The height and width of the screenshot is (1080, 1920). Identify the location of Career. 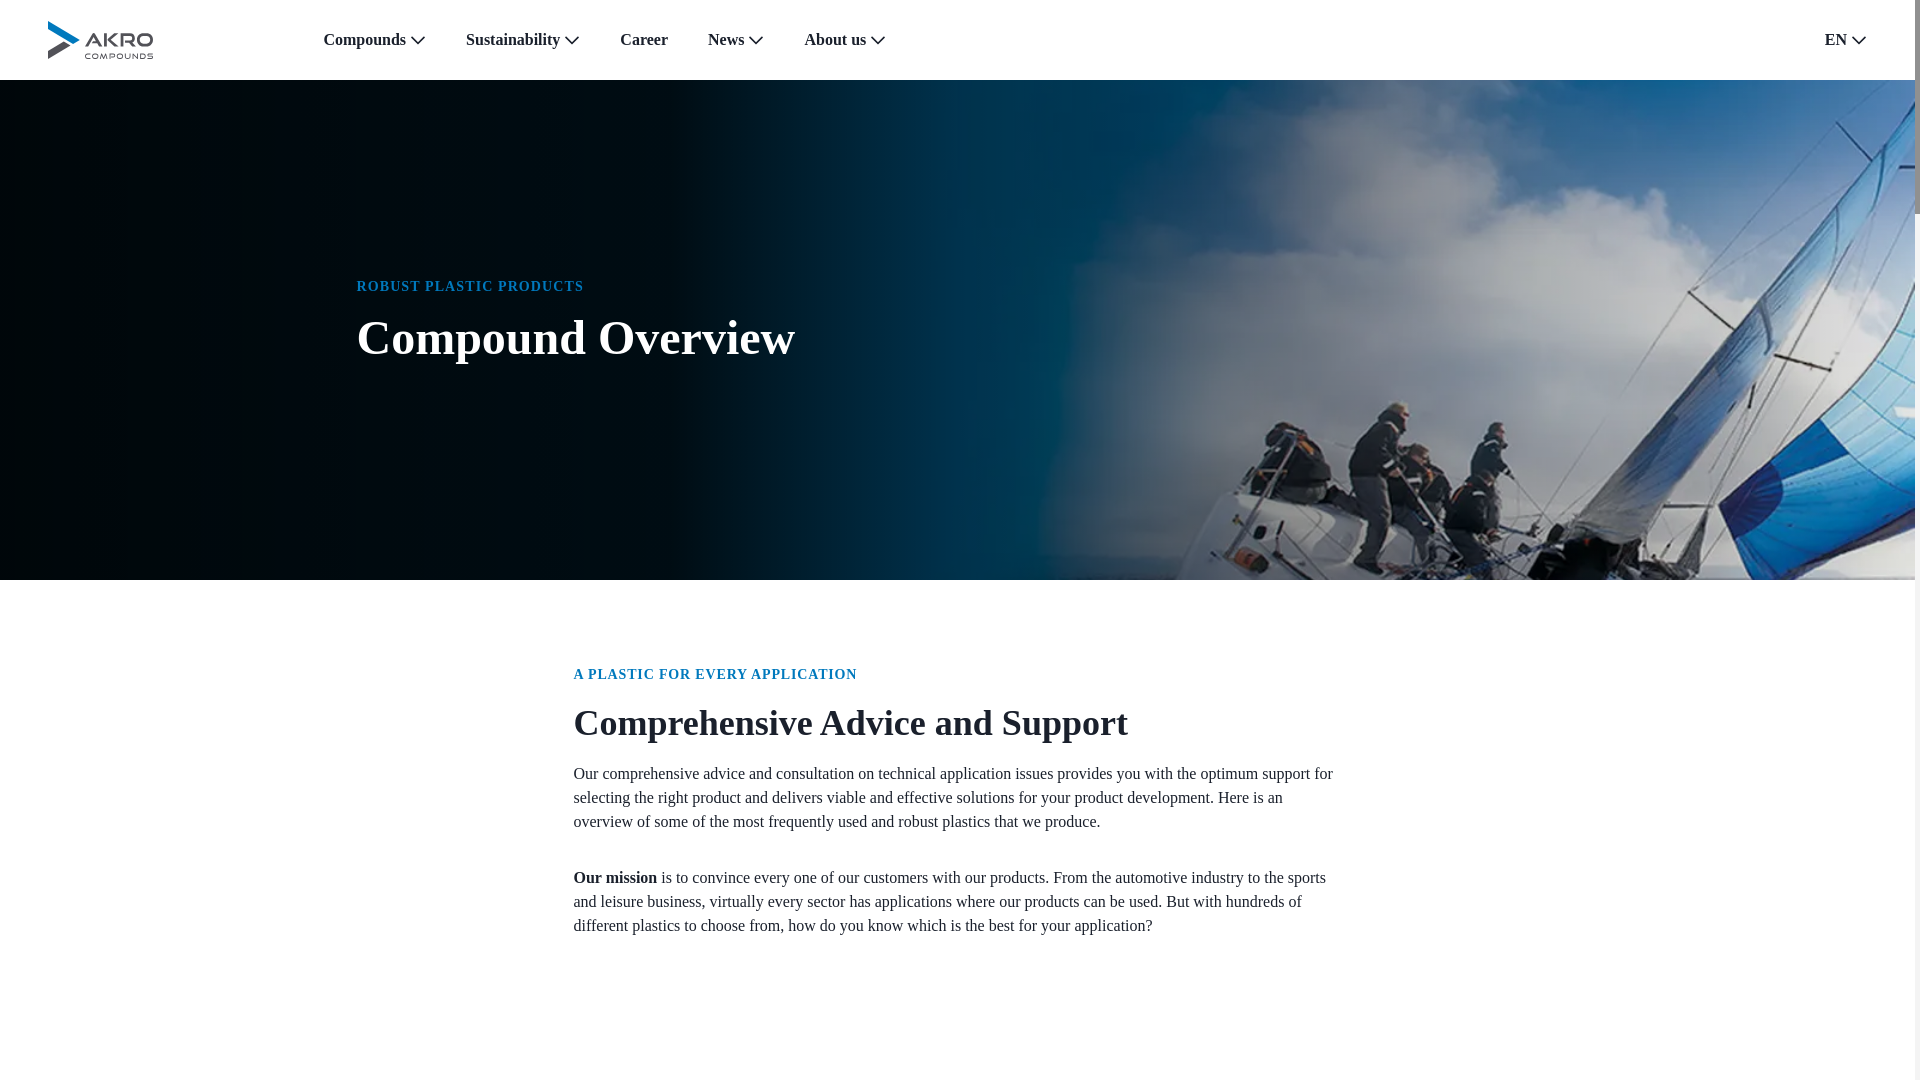
(644, 39).